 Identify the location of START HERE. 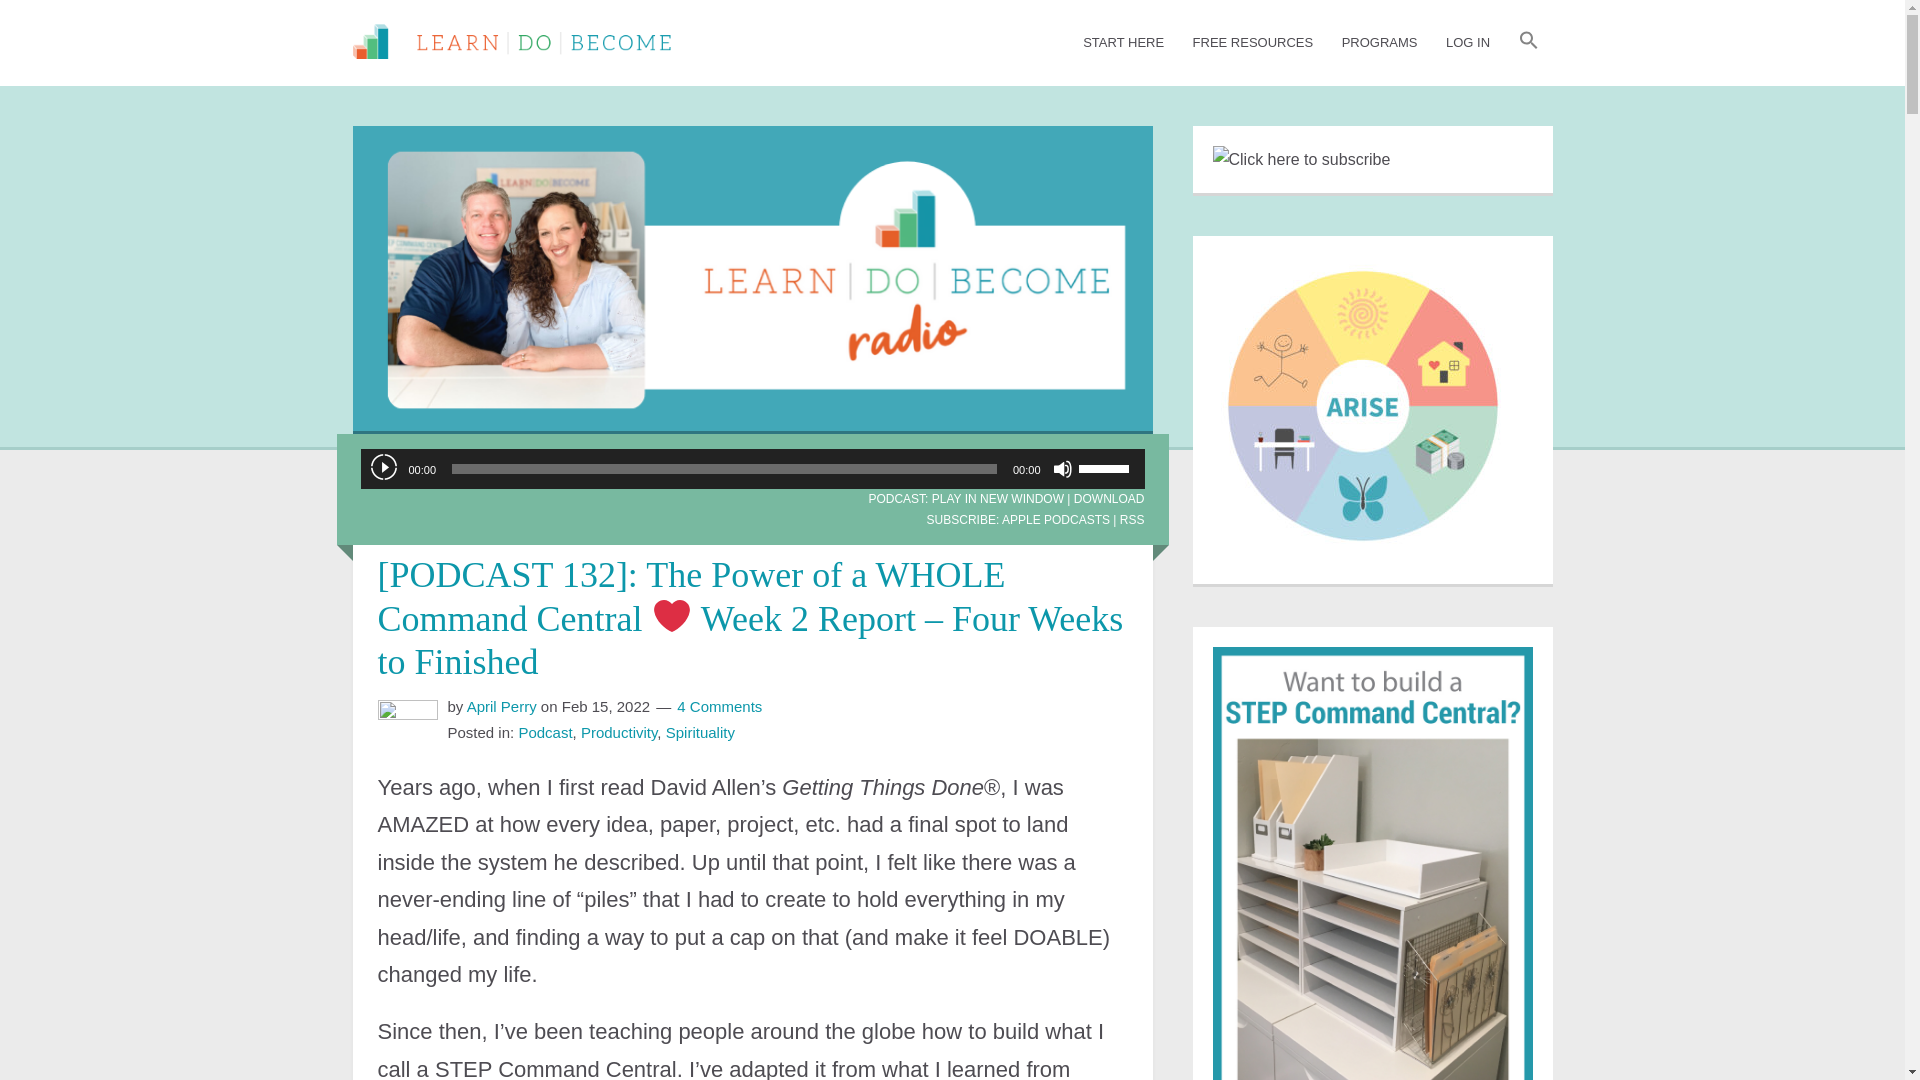
(1124, 43).